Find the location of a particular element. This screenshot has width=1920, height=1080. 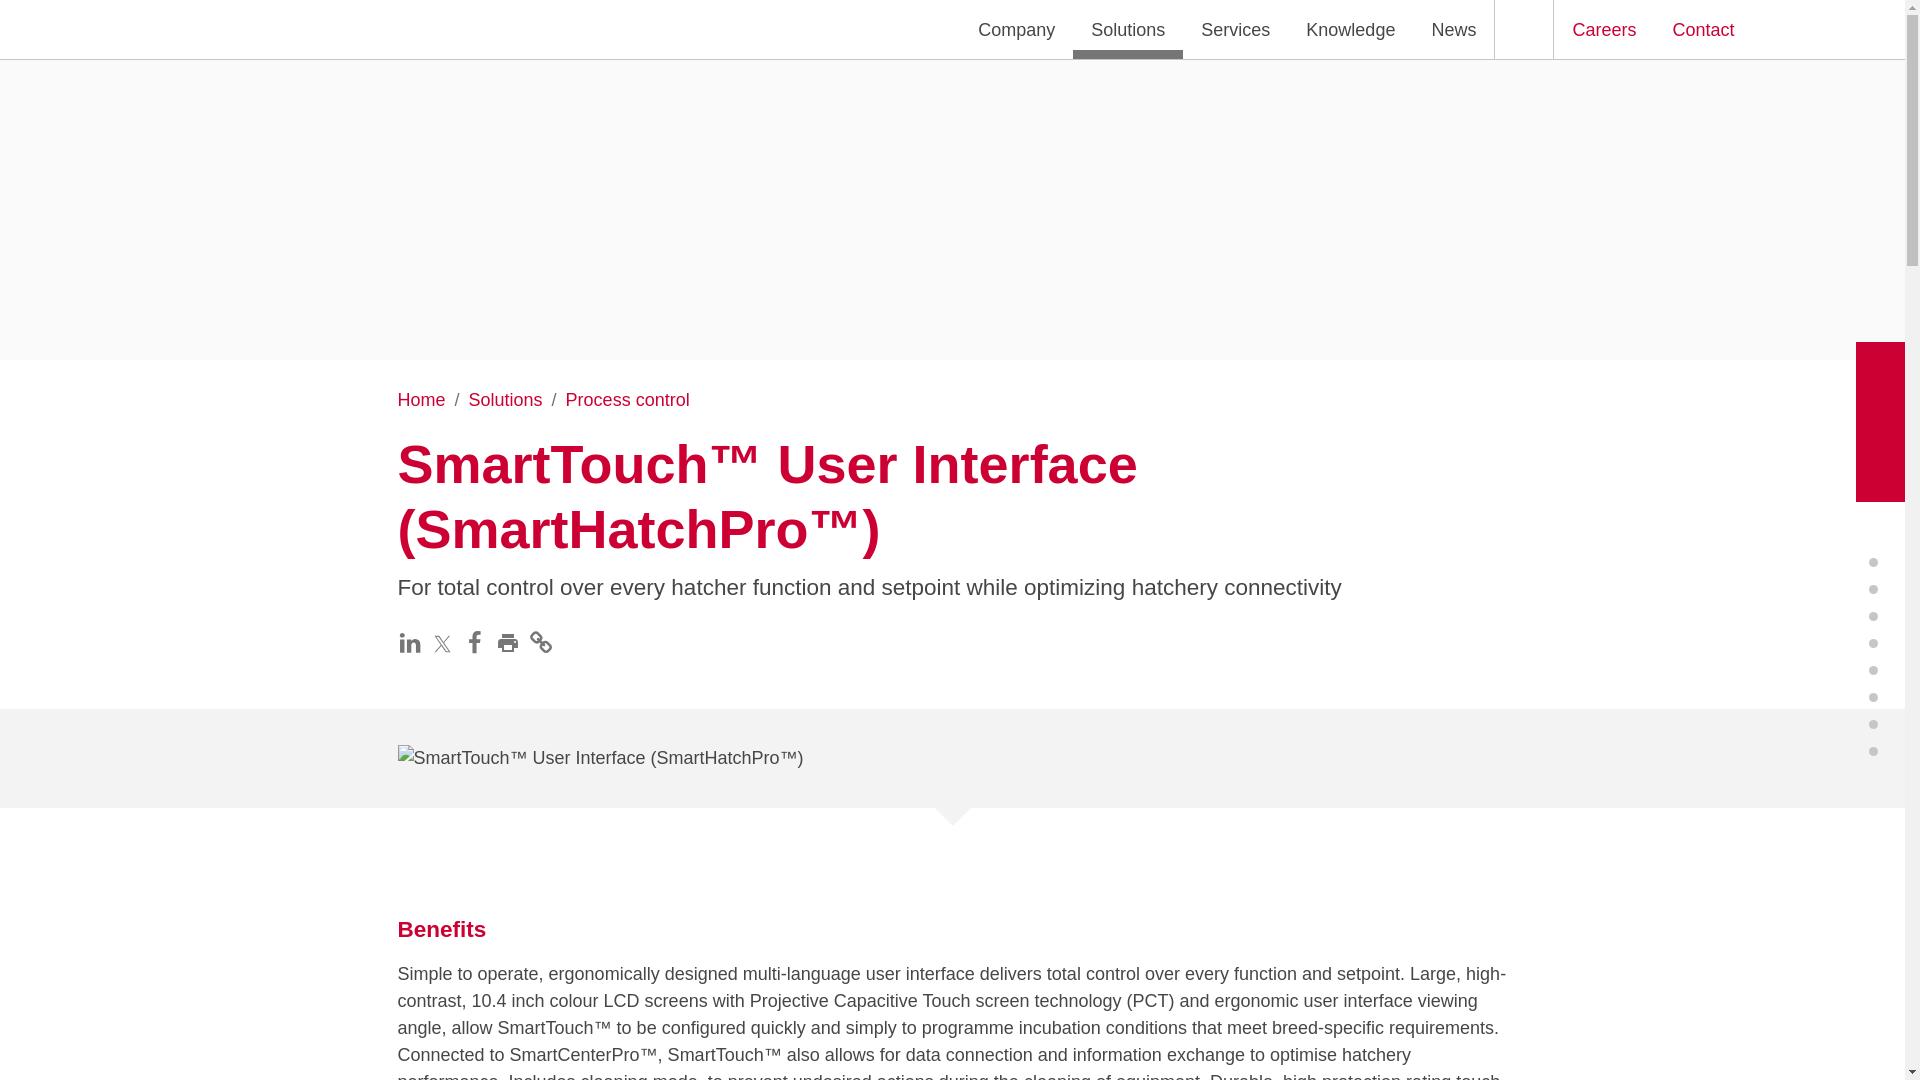

Careers is located at coordinates (1603, 30).